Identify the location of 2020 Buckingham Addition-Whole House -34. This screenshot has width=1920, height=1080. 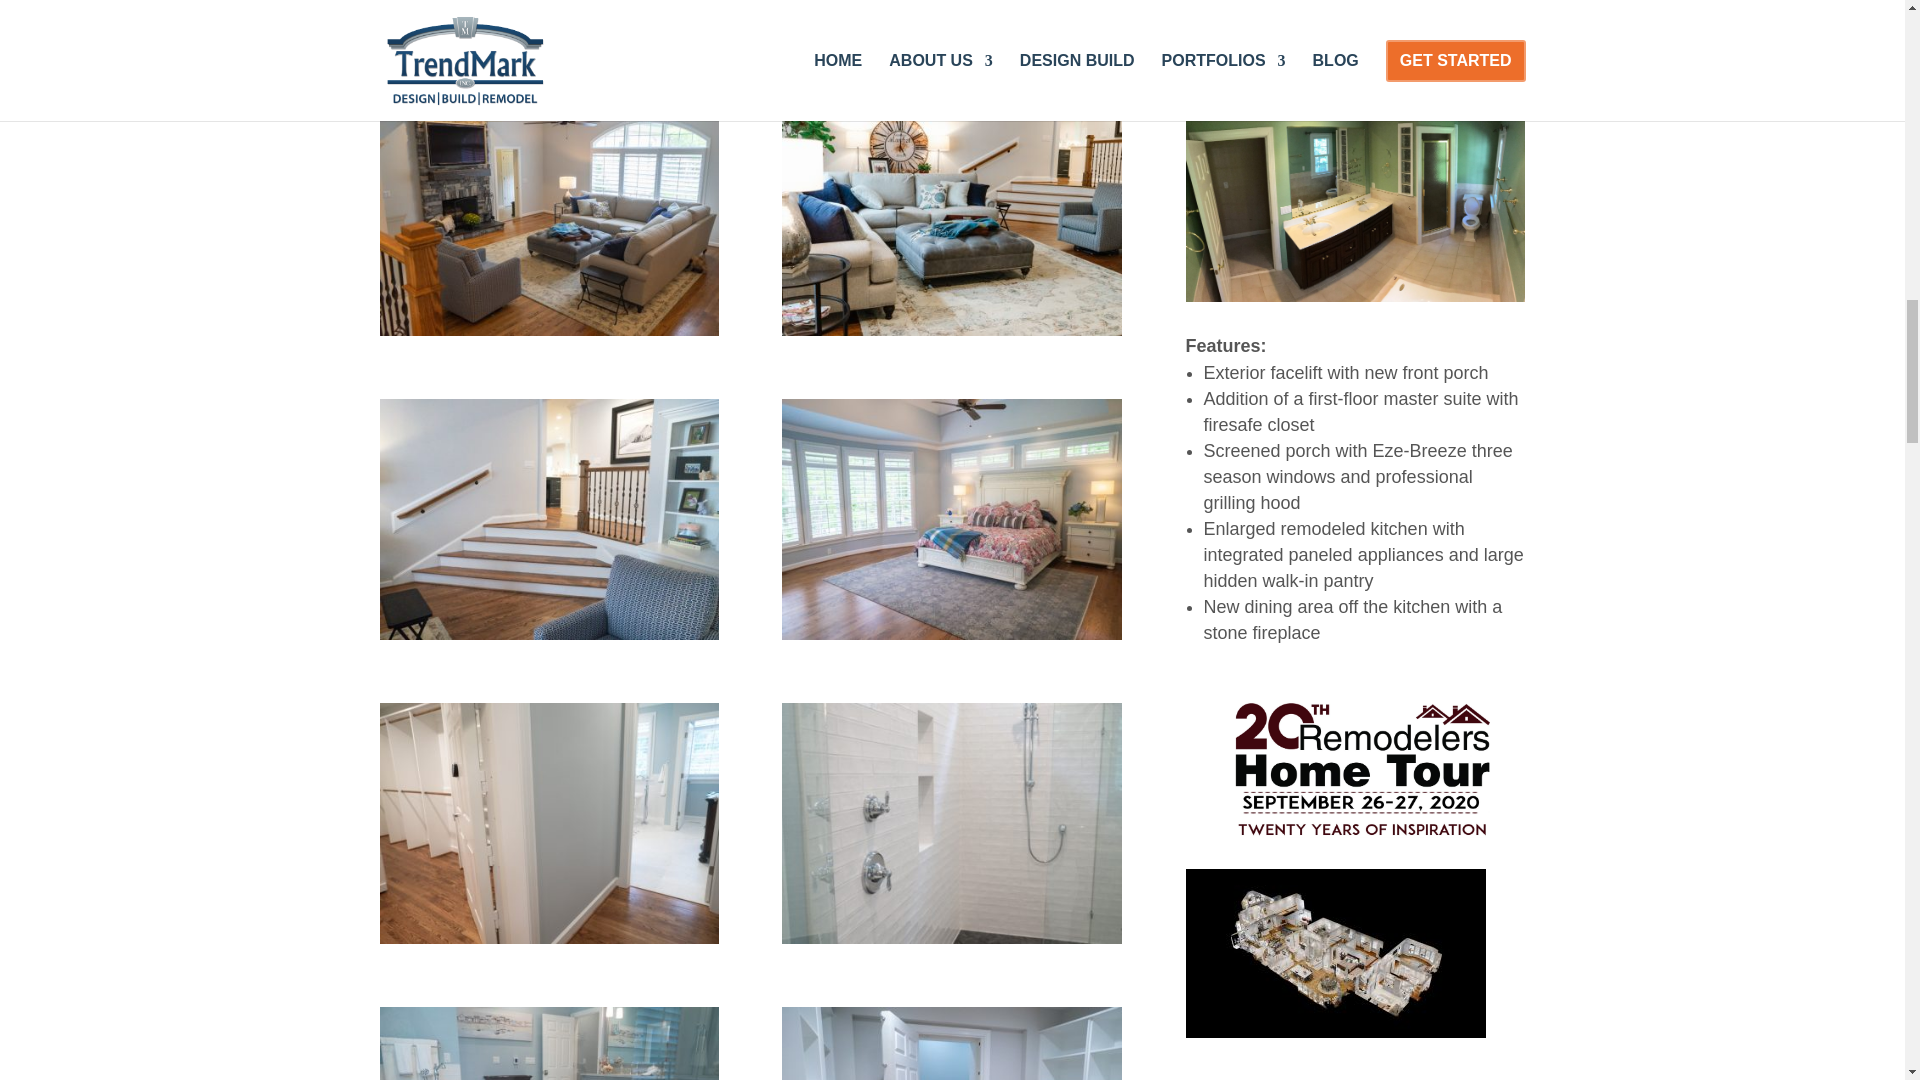
(550, 634).